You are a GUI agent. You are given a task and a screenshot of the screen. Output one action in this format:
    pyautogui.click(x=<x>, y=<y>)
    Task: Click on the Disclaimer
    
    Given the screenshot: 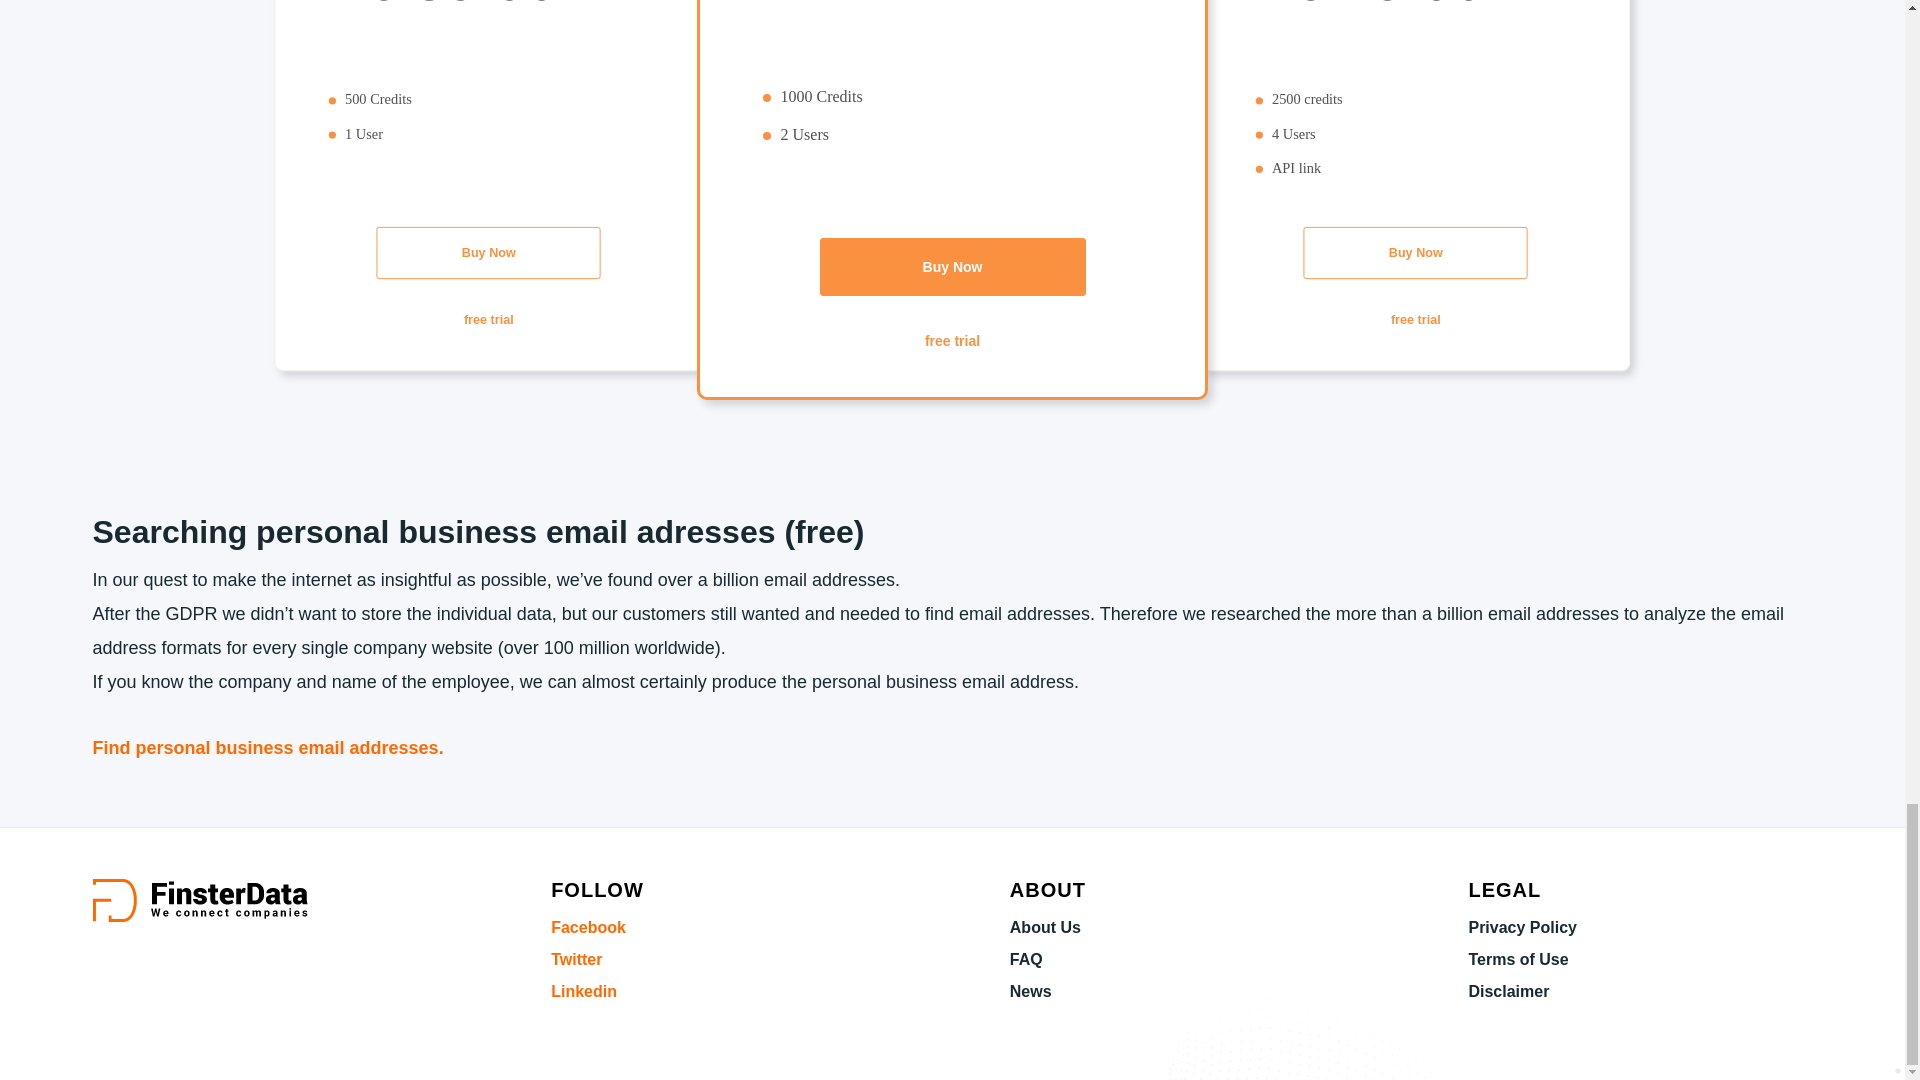 What is the action you would take?
    pyautogui.click(x=1508, y=991)
    